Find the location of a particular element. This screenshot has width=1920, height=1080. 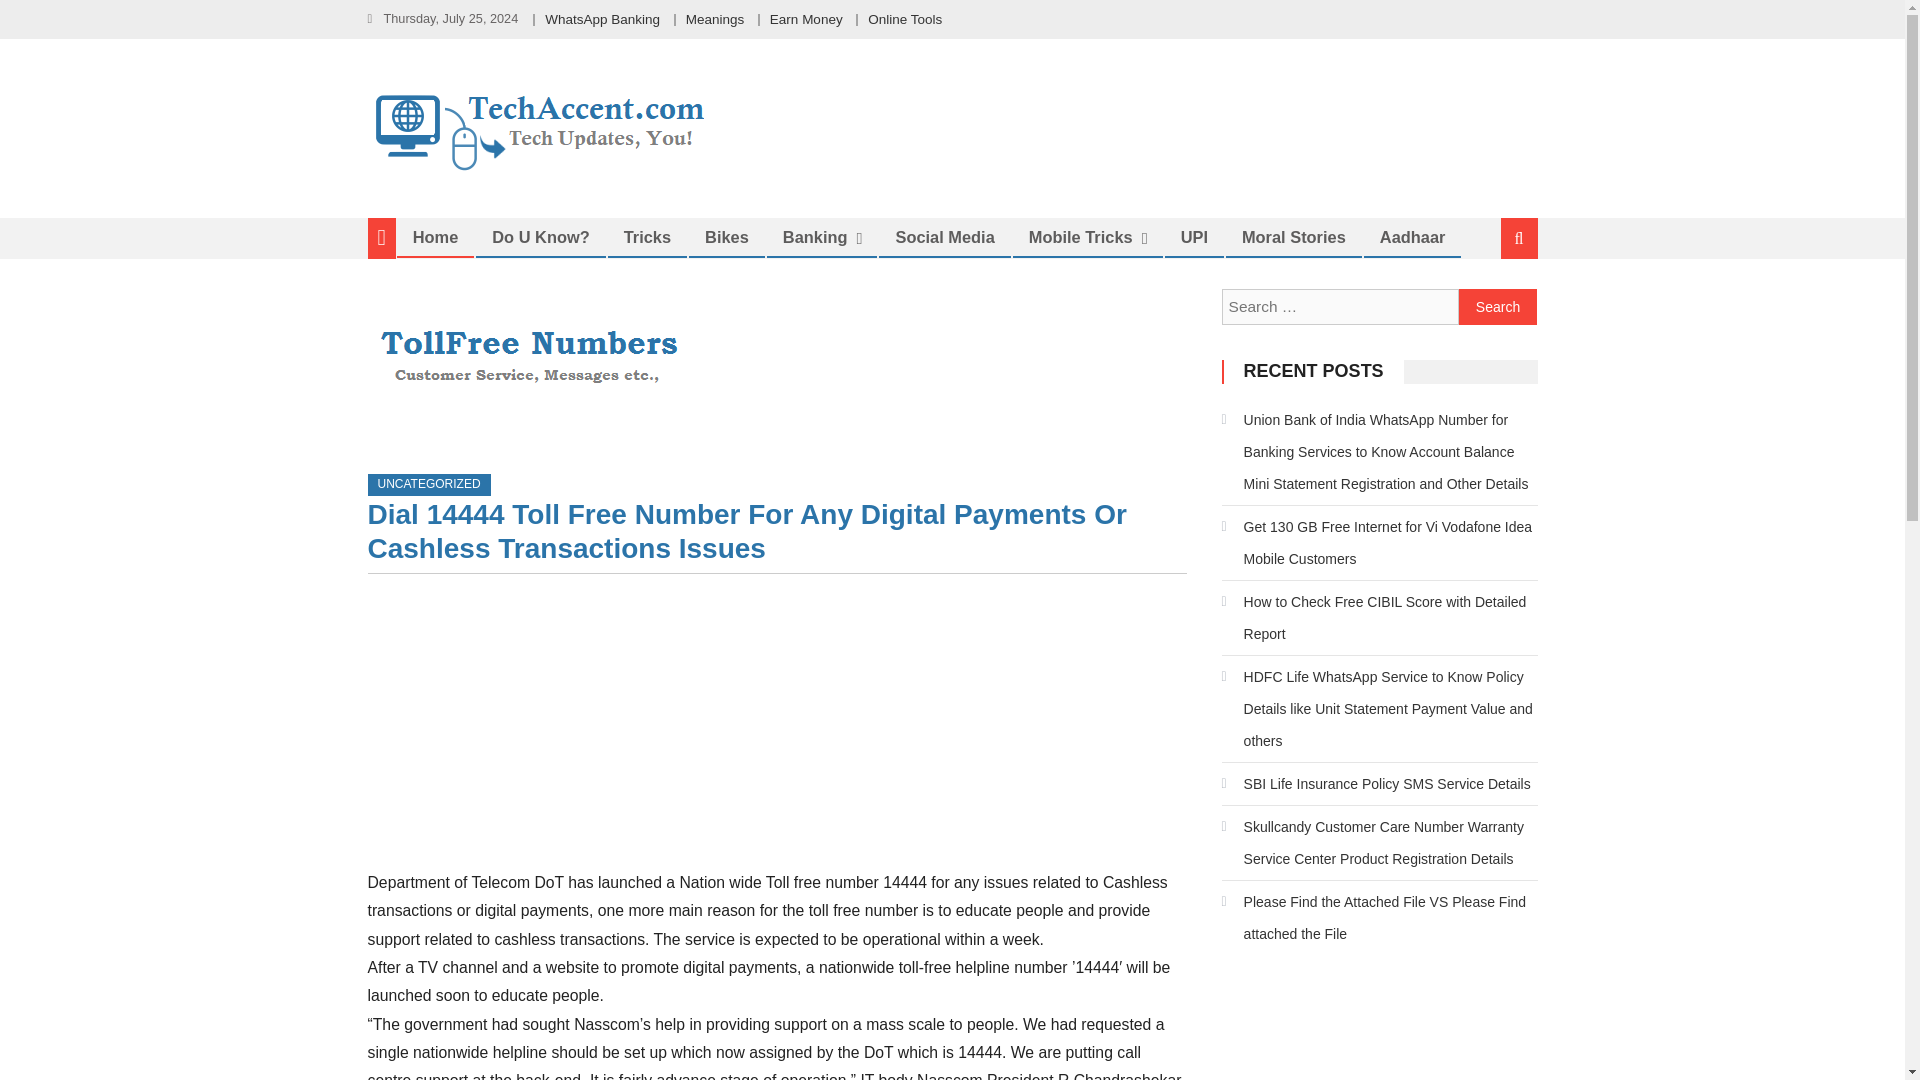

Search is located at coordinates (1498, 307).